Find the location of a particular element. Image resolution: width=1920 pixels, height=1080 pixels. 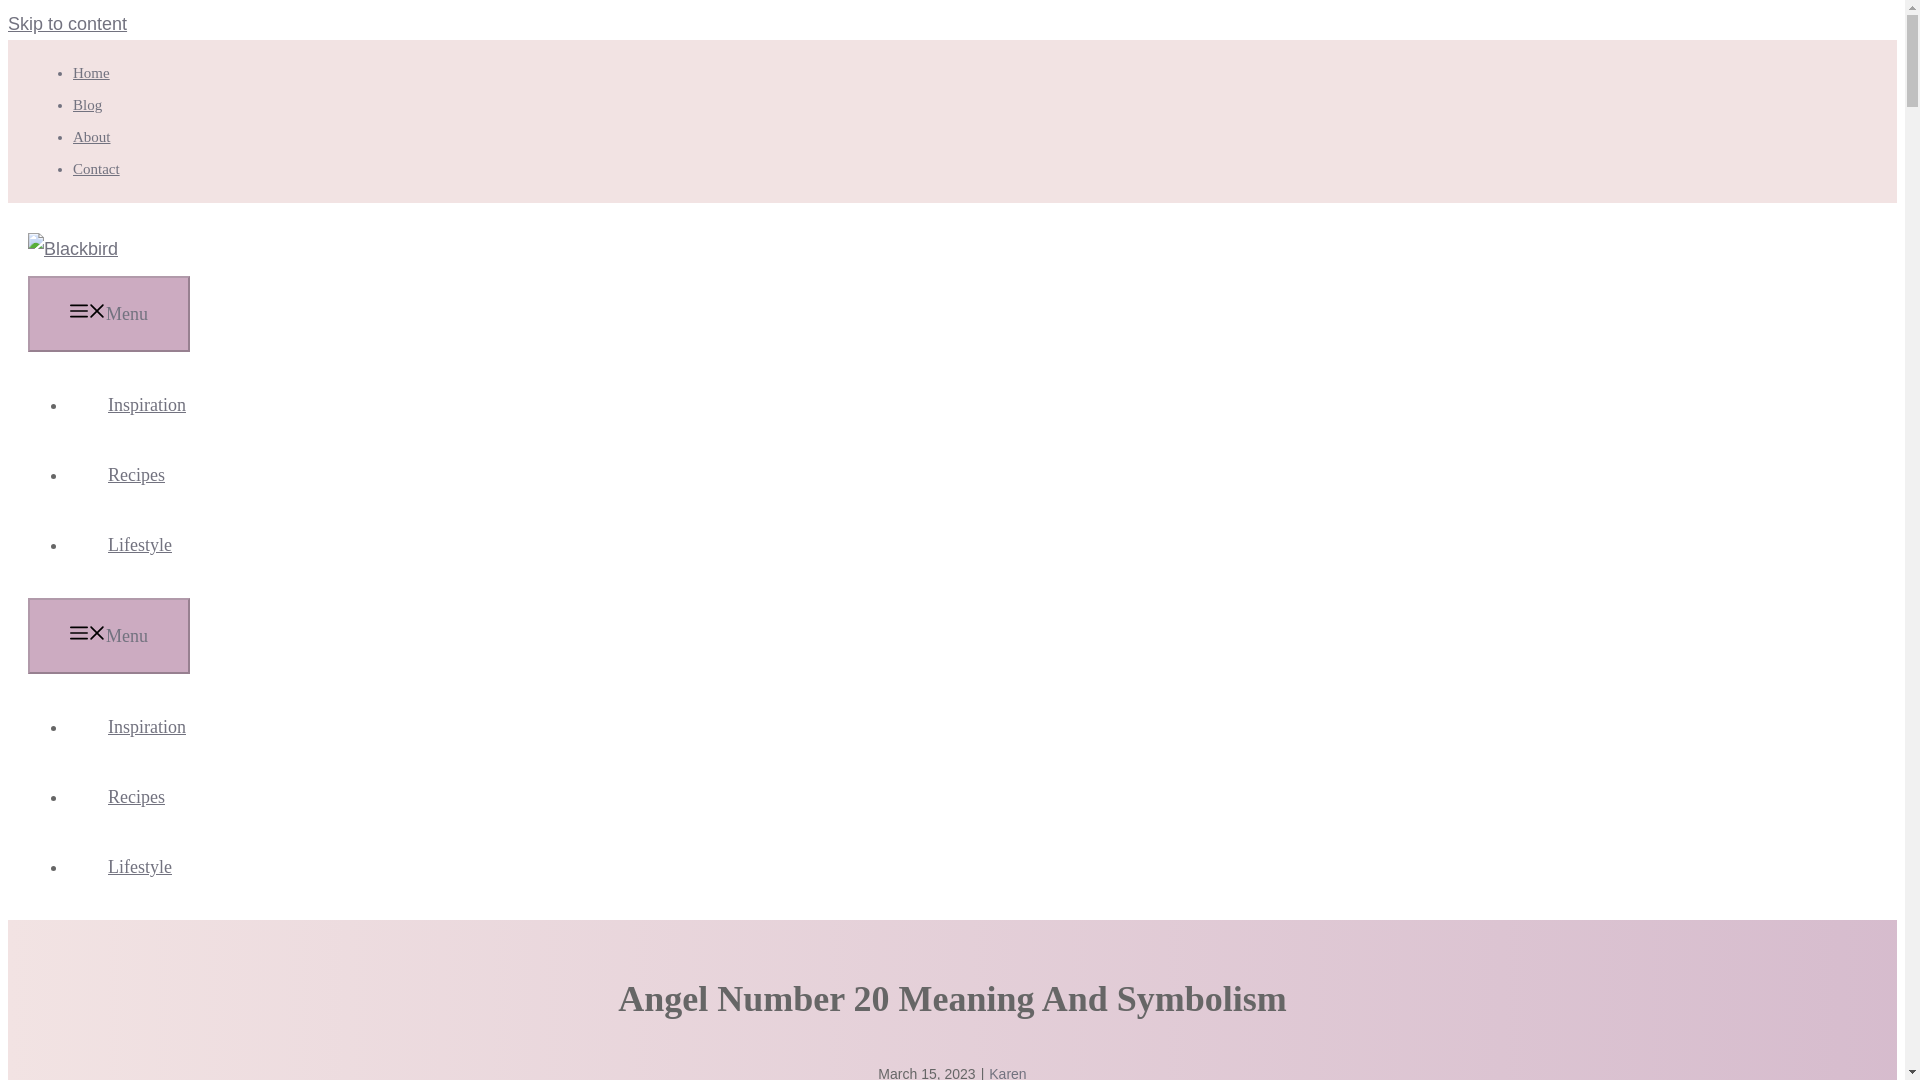

Blog is located at coordinates (86, 105).